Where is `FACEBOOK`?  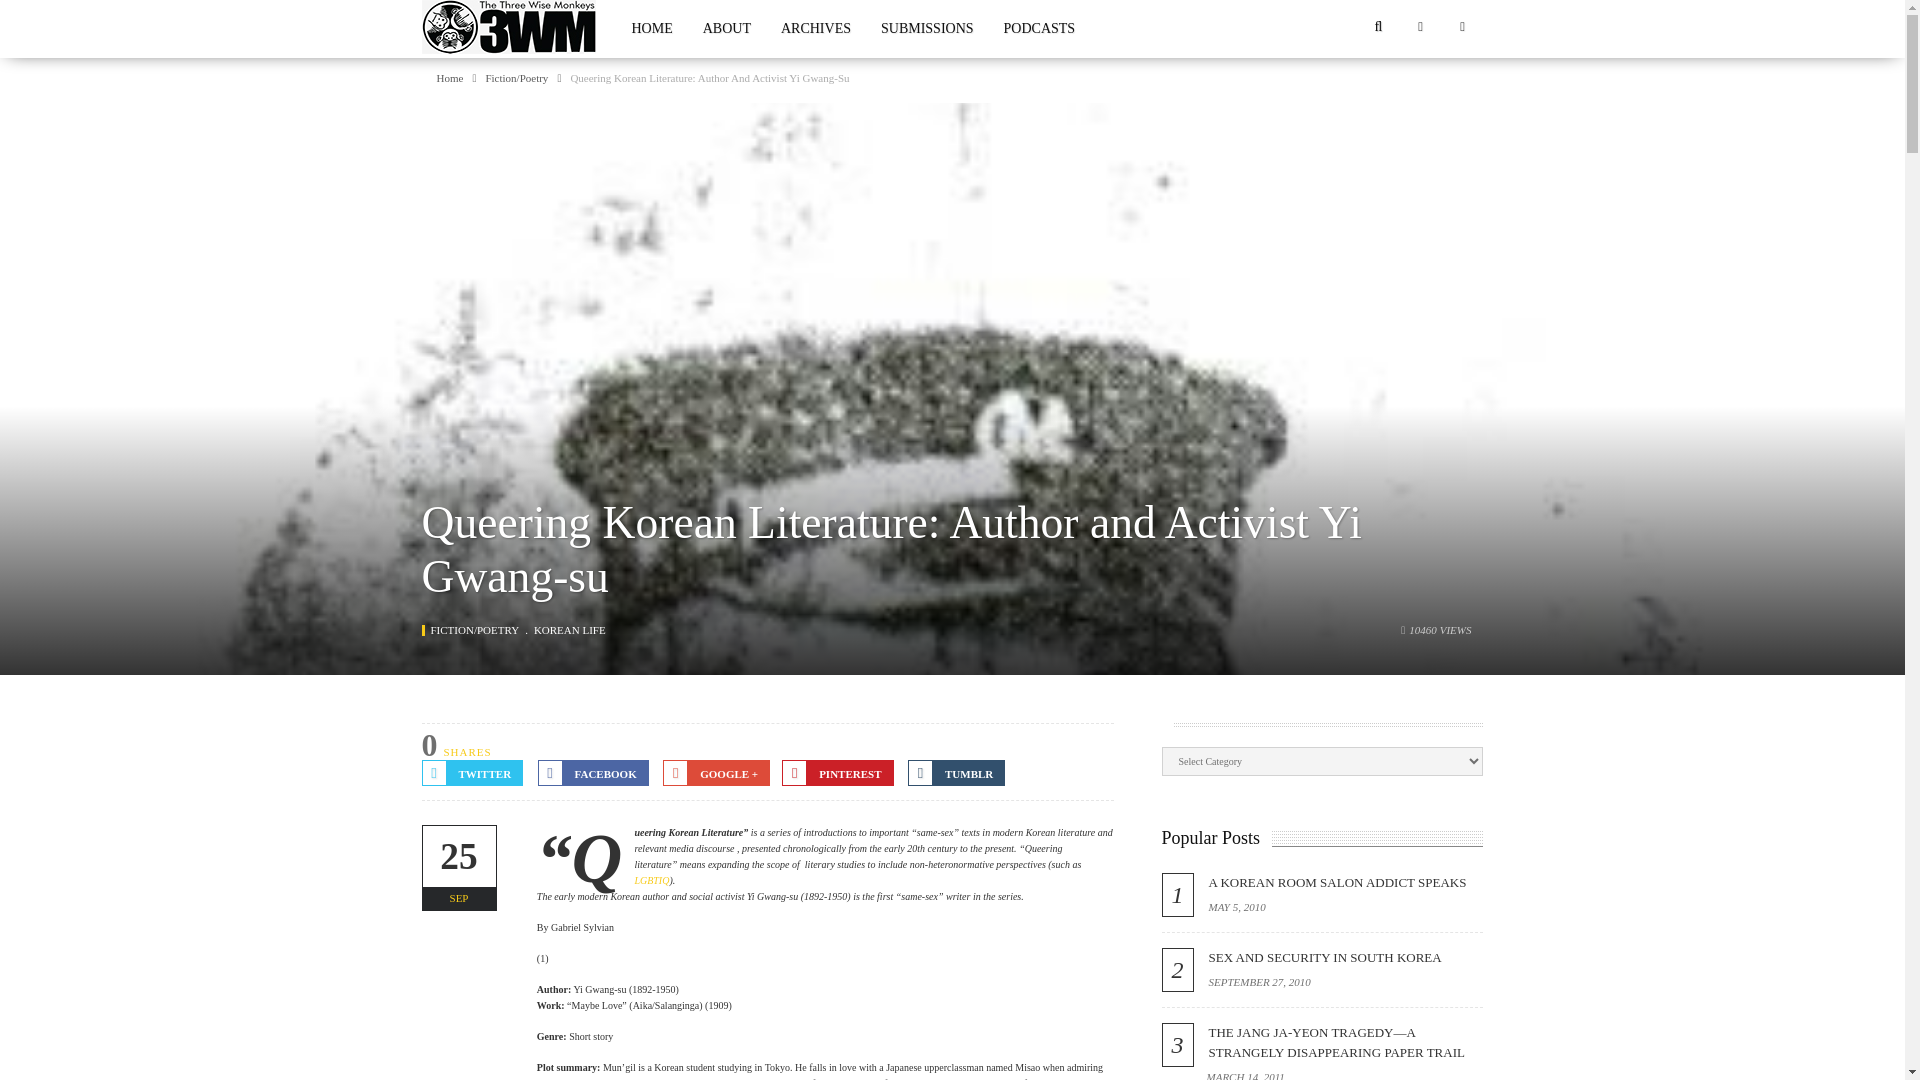 FACEBOOK is located at coordinates (592, 773).